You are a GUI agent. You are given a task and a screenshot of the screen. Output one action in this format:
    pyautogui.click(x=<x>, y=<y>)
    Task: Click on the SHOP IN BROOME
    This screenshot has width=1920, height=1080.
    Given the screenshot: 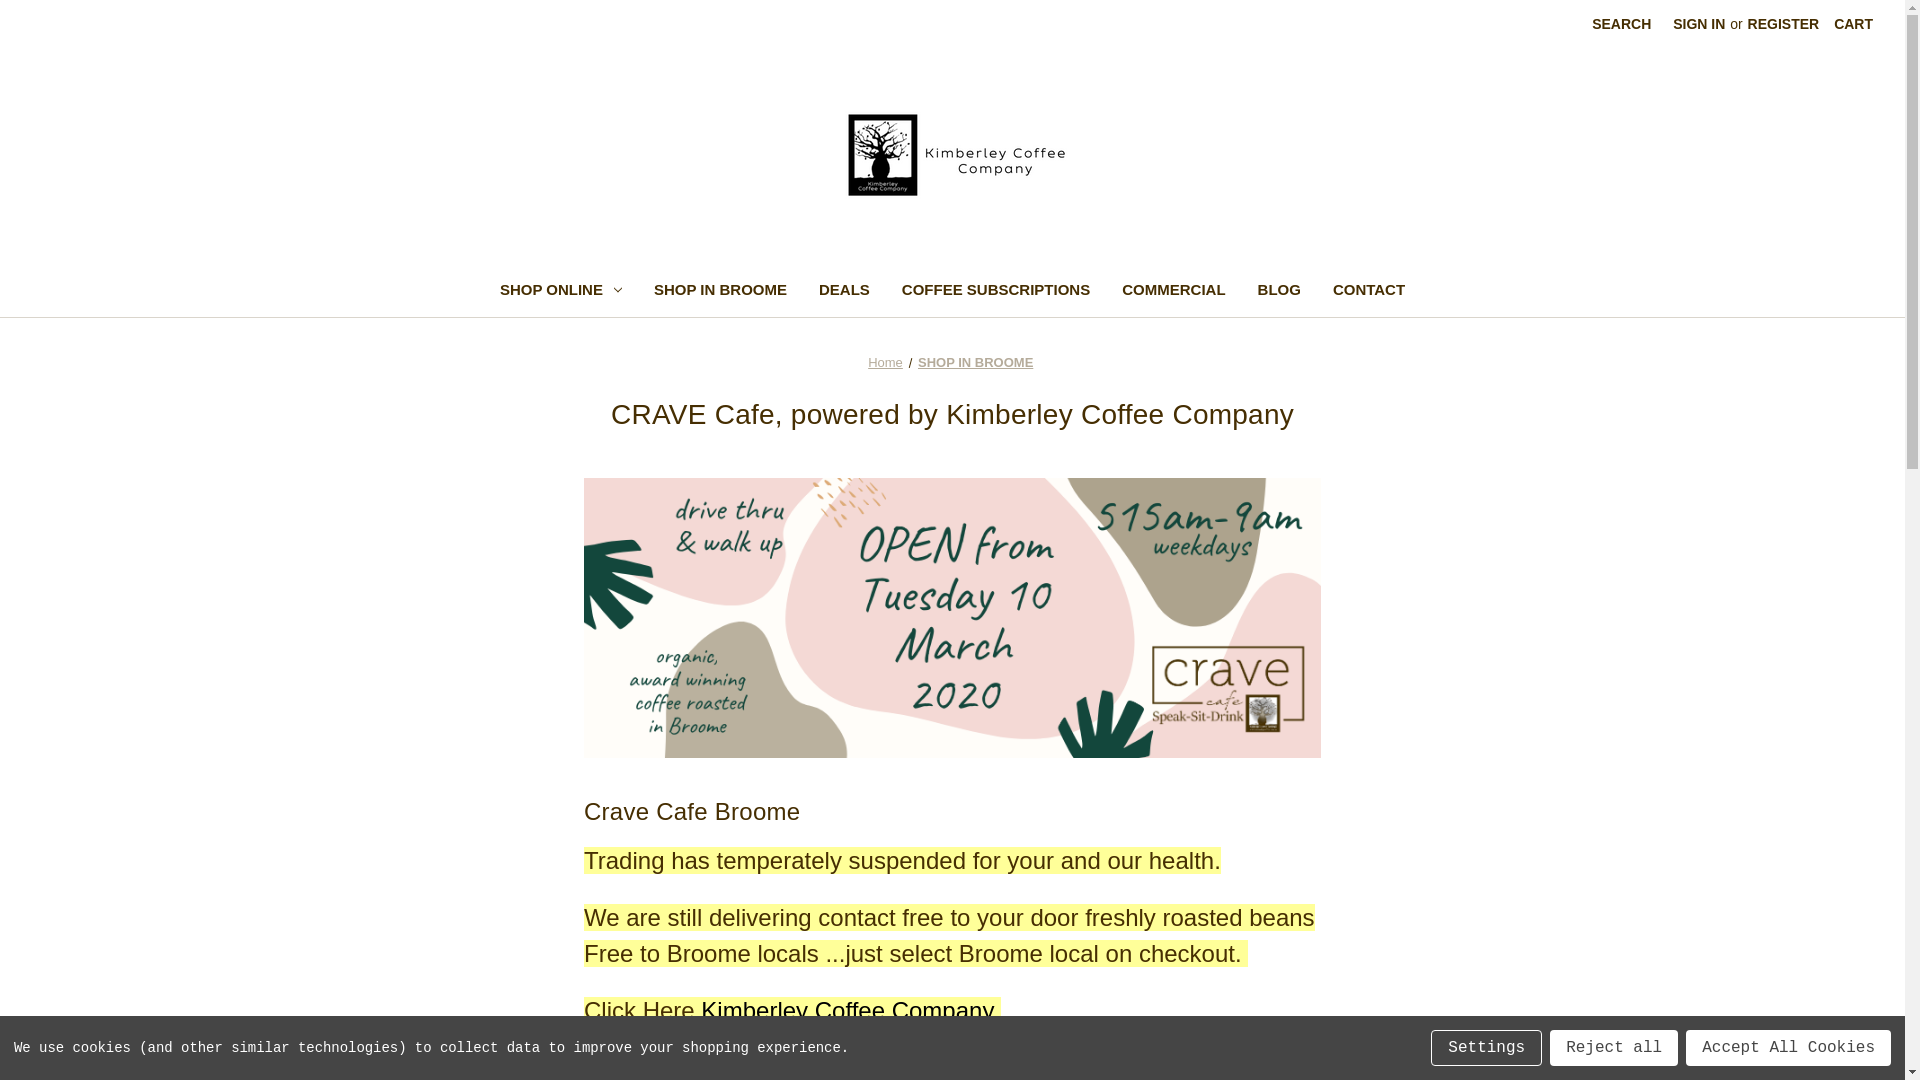 What is the action you would take?
    pyautogui.click(x=976, y=362)
    